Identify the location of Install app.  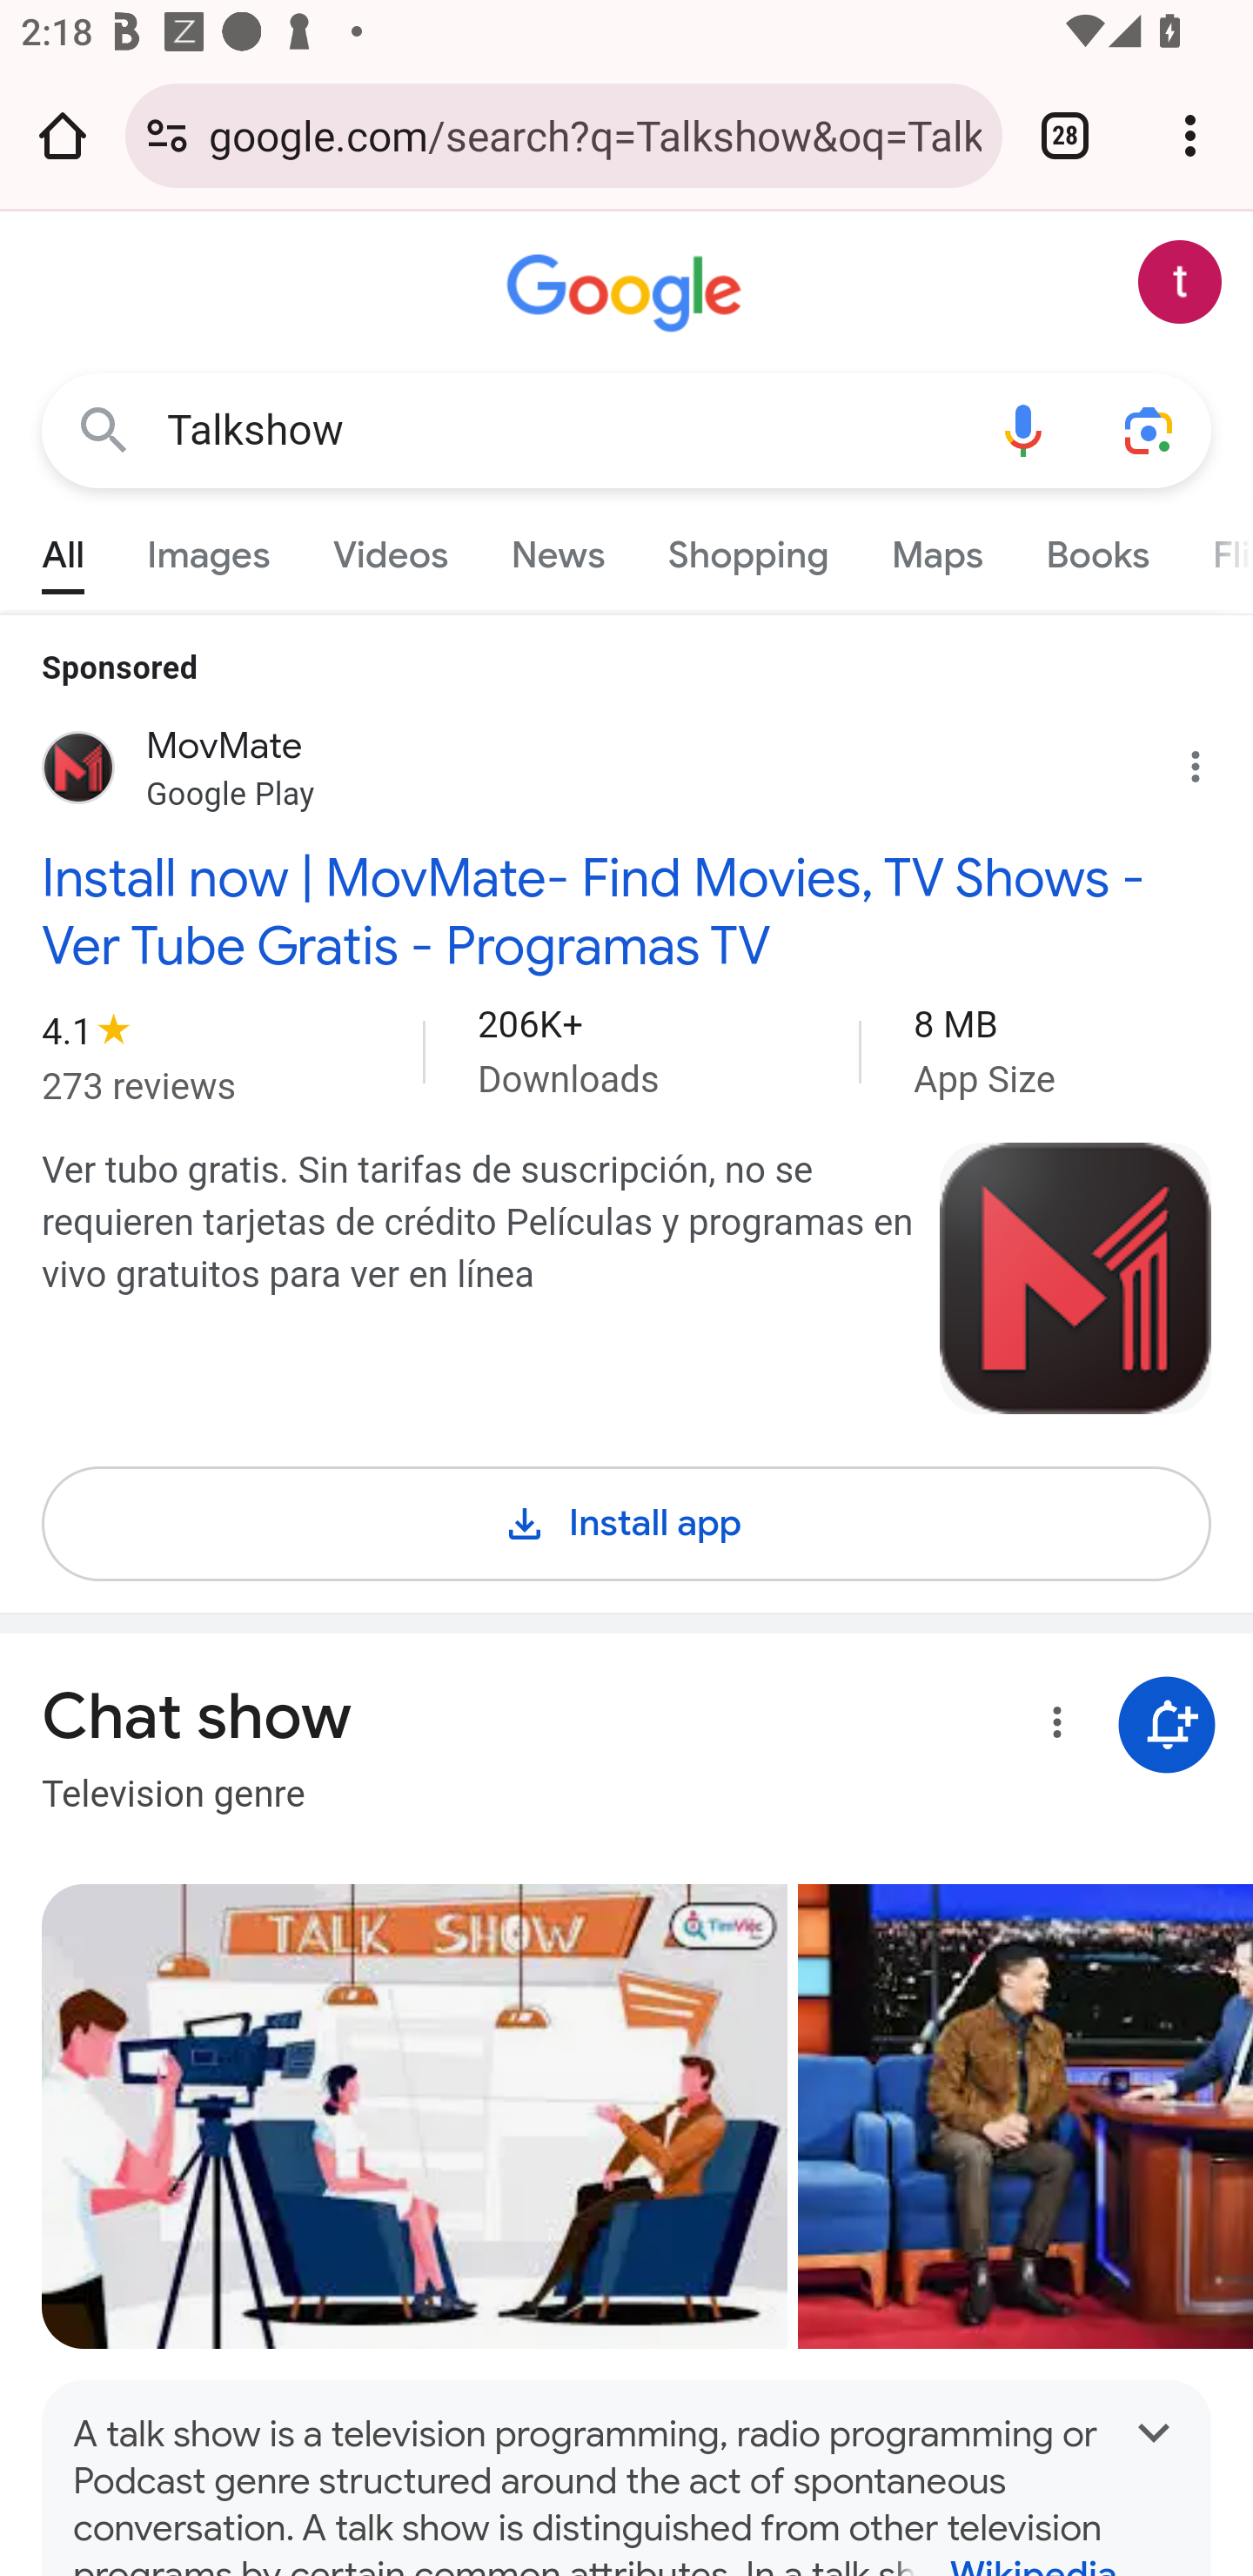
(626, 1518).